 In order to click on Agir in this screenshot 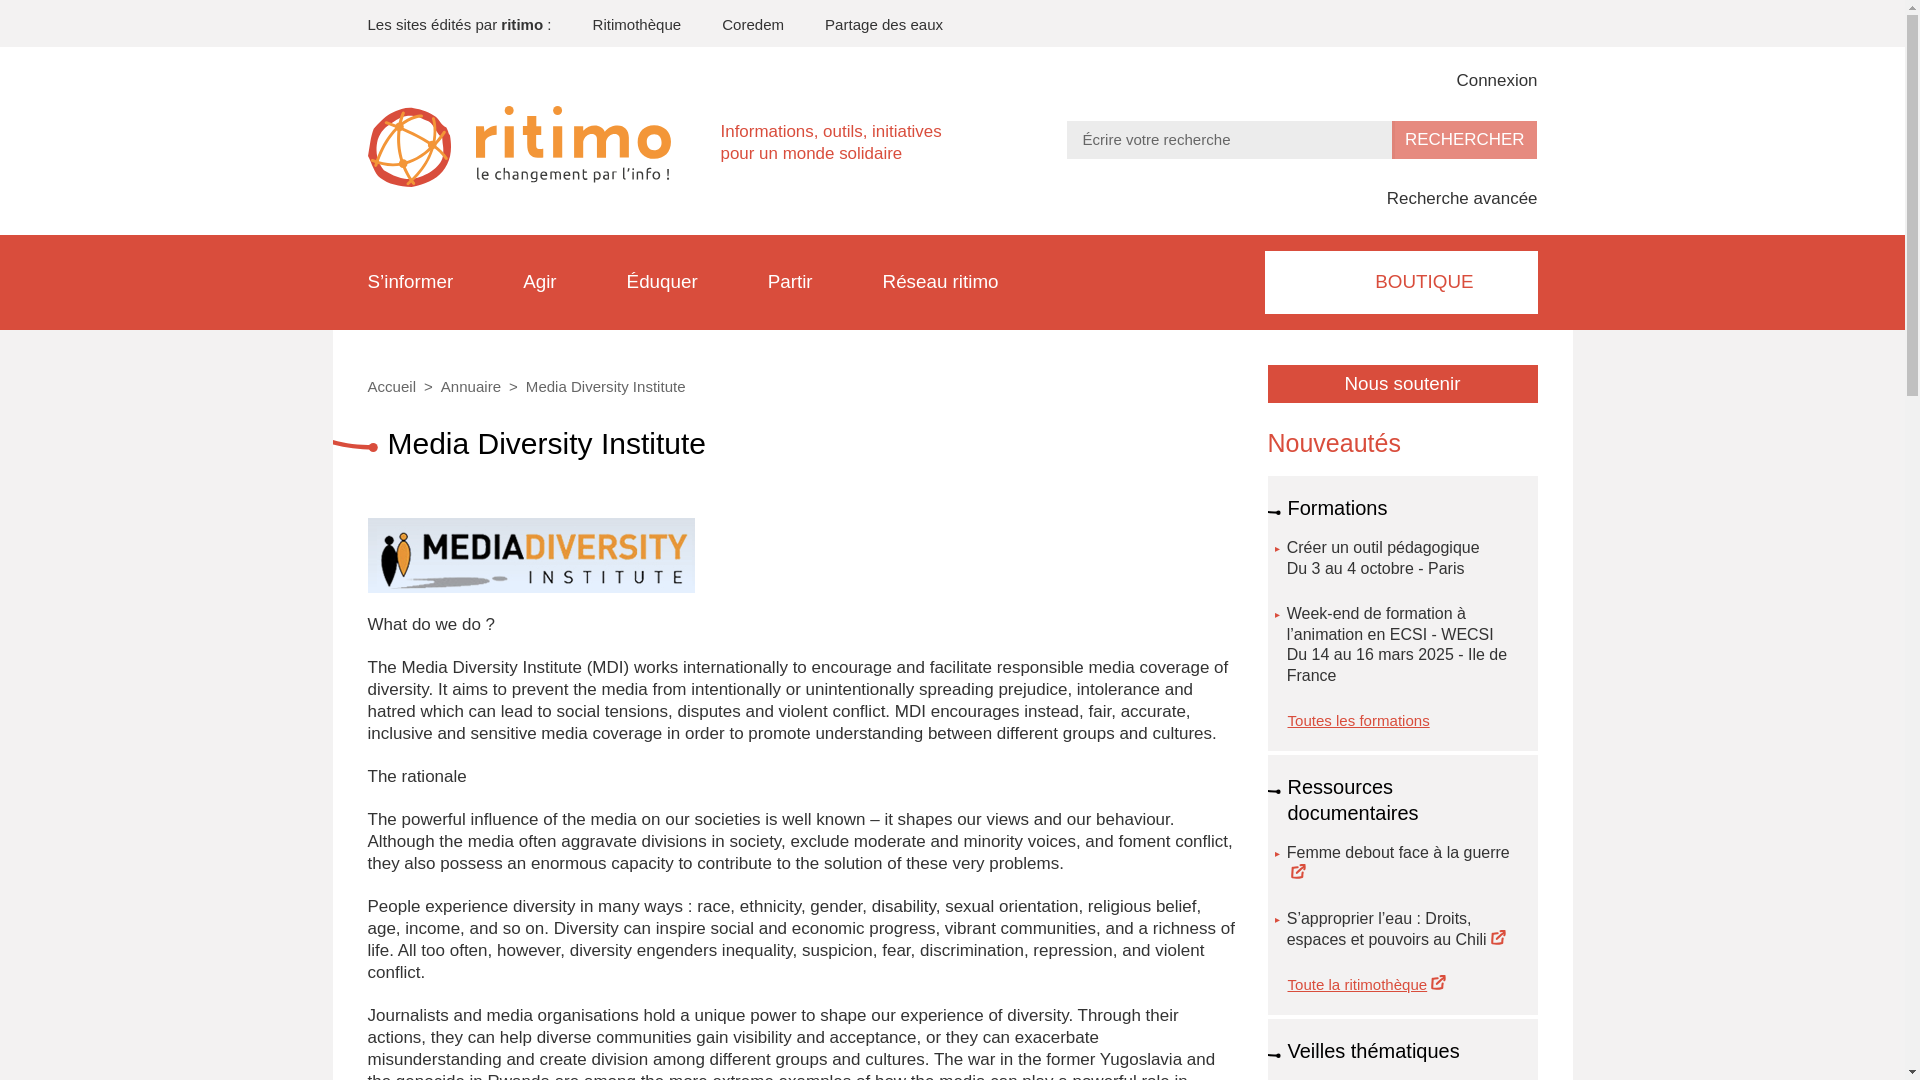, I will do `click(539, 282)`.